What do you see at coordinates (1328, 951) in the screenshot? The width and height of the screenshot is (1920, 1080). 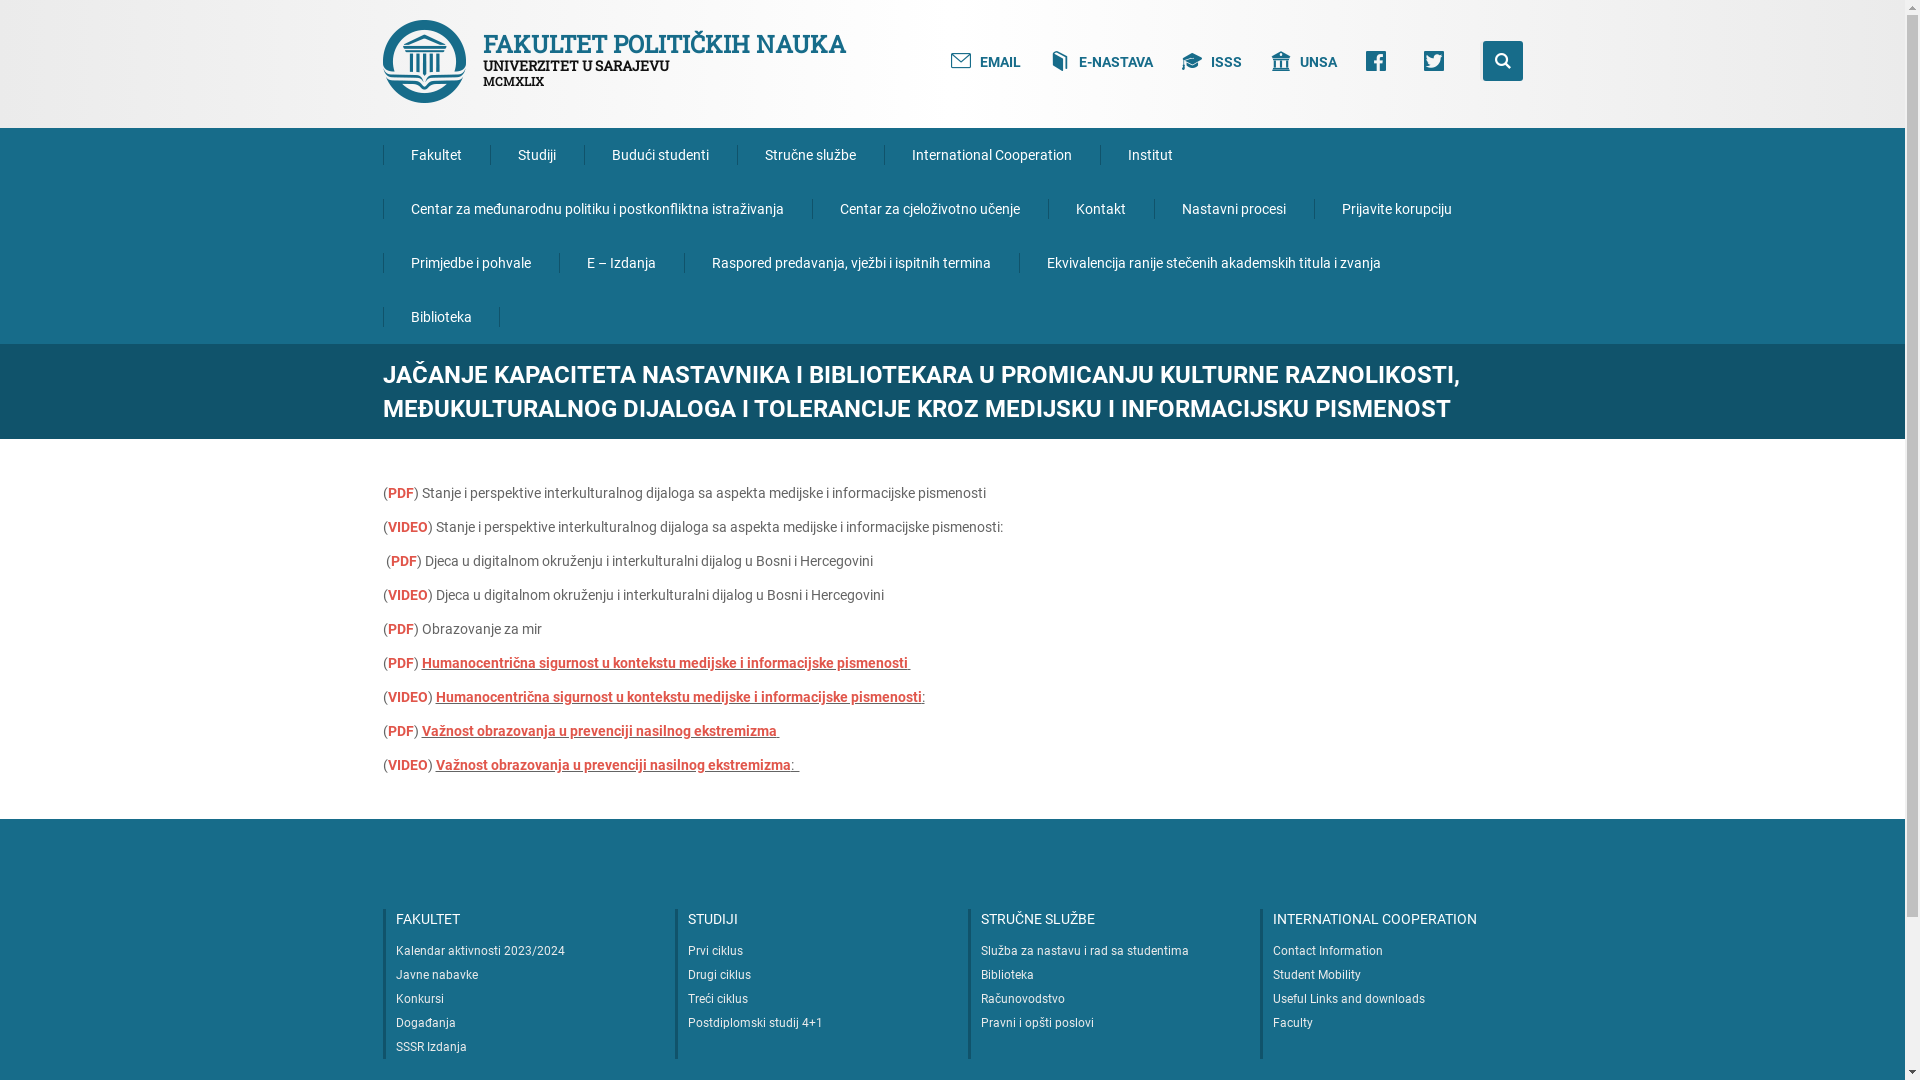 I see `Contact Information` at bounding box center [1328, 951].